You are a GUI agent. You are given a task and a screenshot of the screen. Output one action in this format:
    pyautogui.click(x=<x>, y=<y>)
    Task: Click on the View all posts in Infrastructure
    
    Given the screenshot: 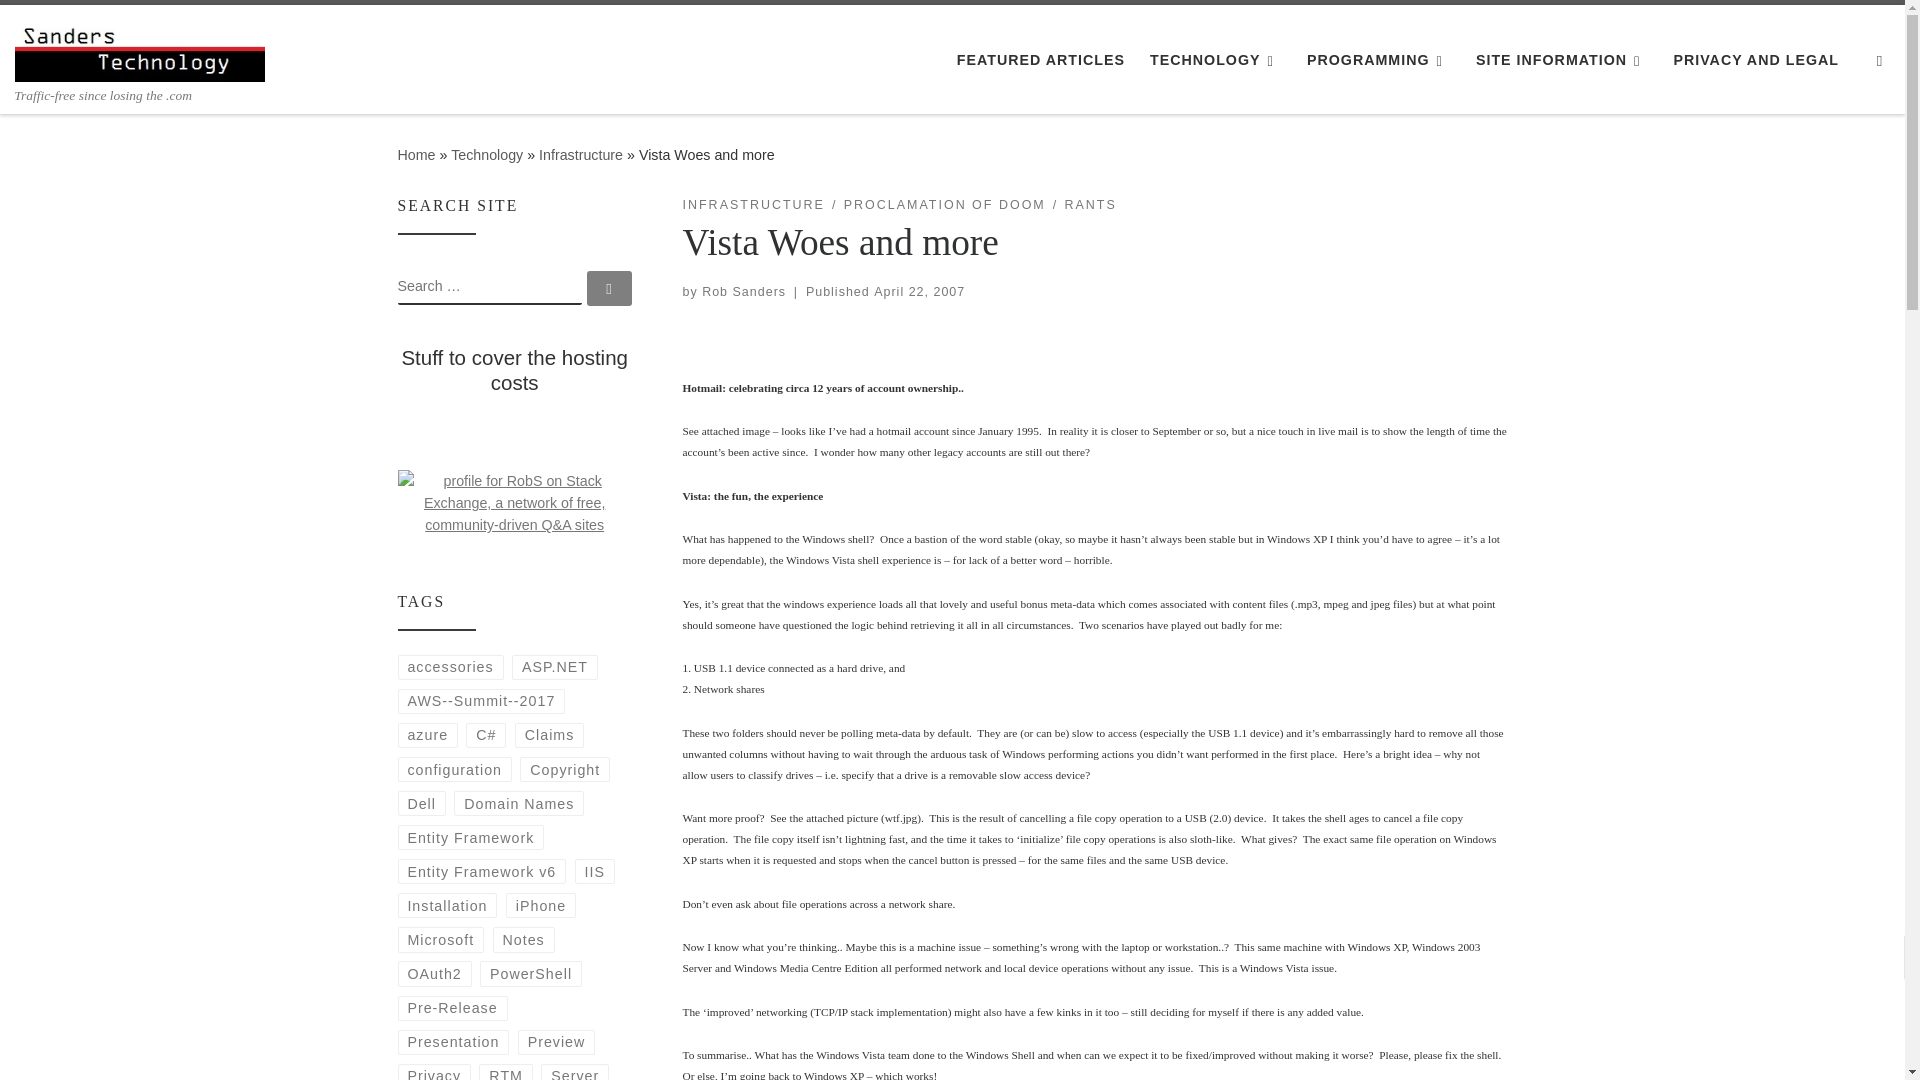 What is the action you would take?
    pyautogui.click(x=752, y=204)
    